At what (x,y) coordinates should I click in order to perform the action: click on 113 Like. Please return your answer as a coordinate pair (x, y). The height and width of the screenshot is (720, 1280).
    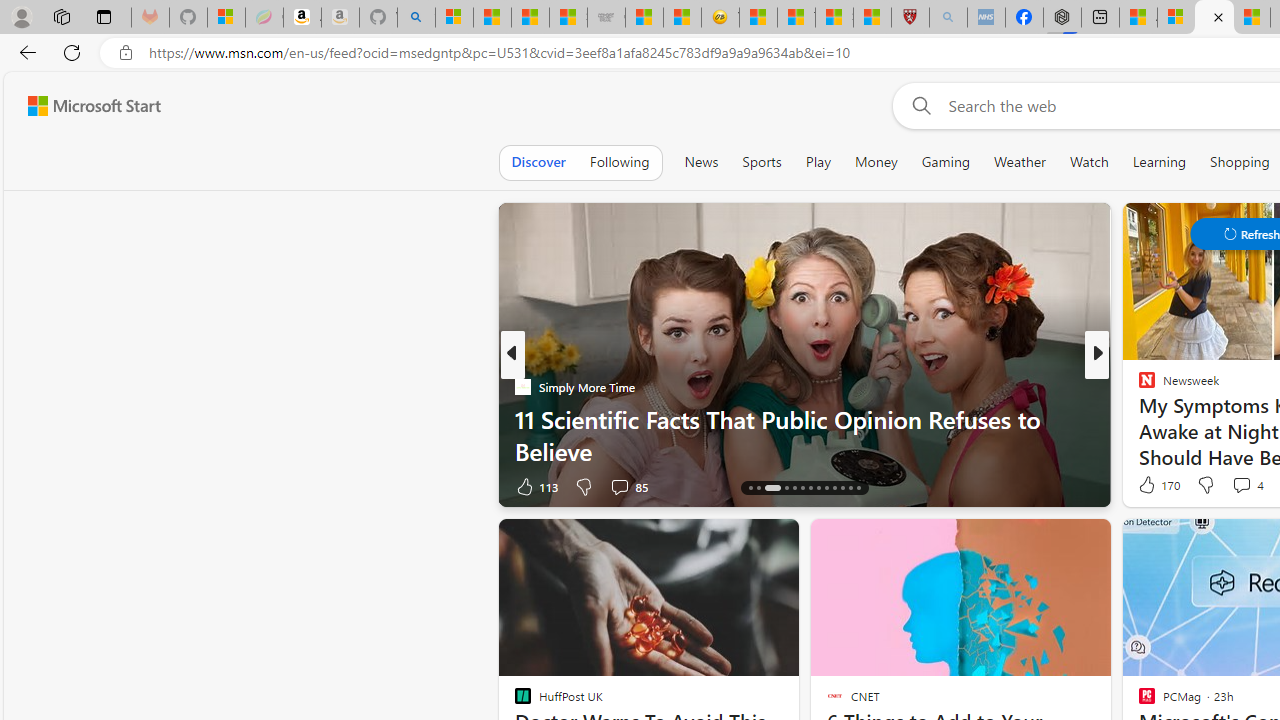
    Looking at the image, I should click on (535, 486).